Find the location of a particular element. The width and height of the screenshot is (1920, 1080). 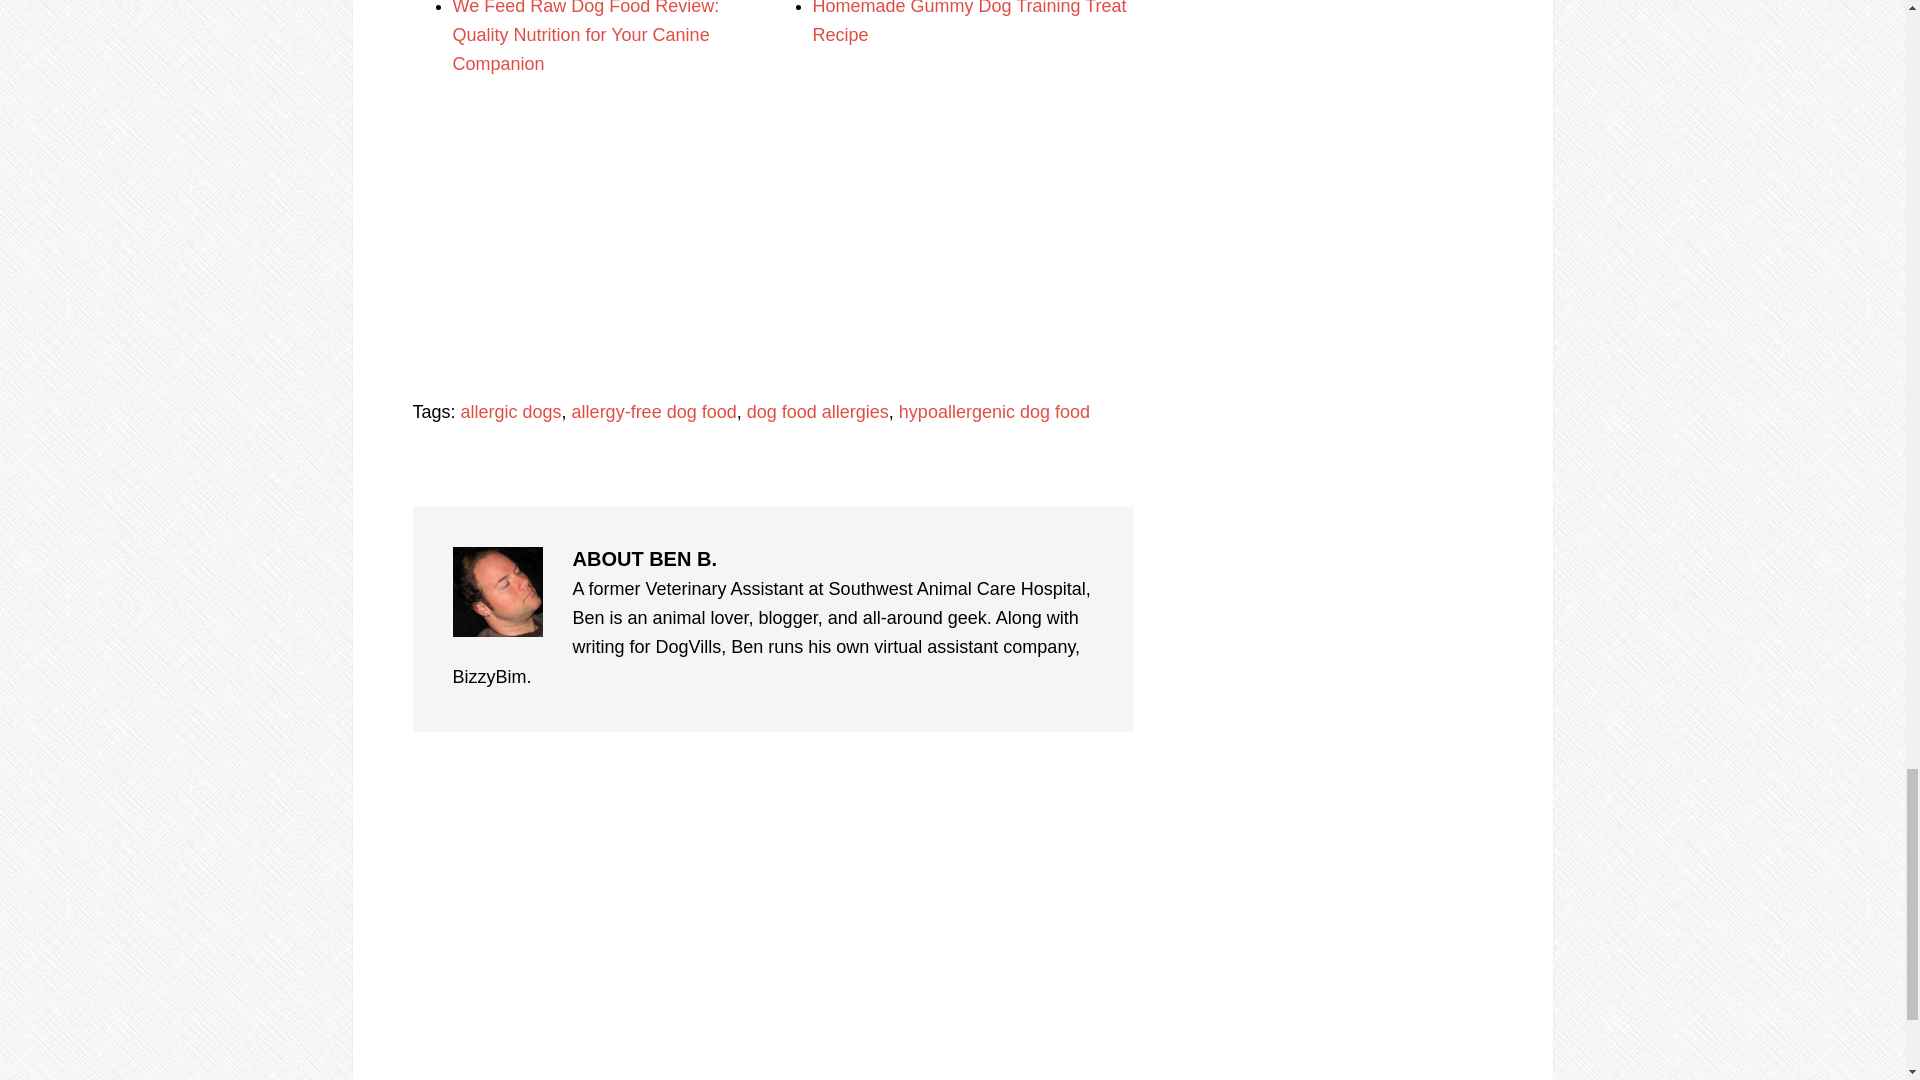

allergic dogs is located at coordinates (511, 412).